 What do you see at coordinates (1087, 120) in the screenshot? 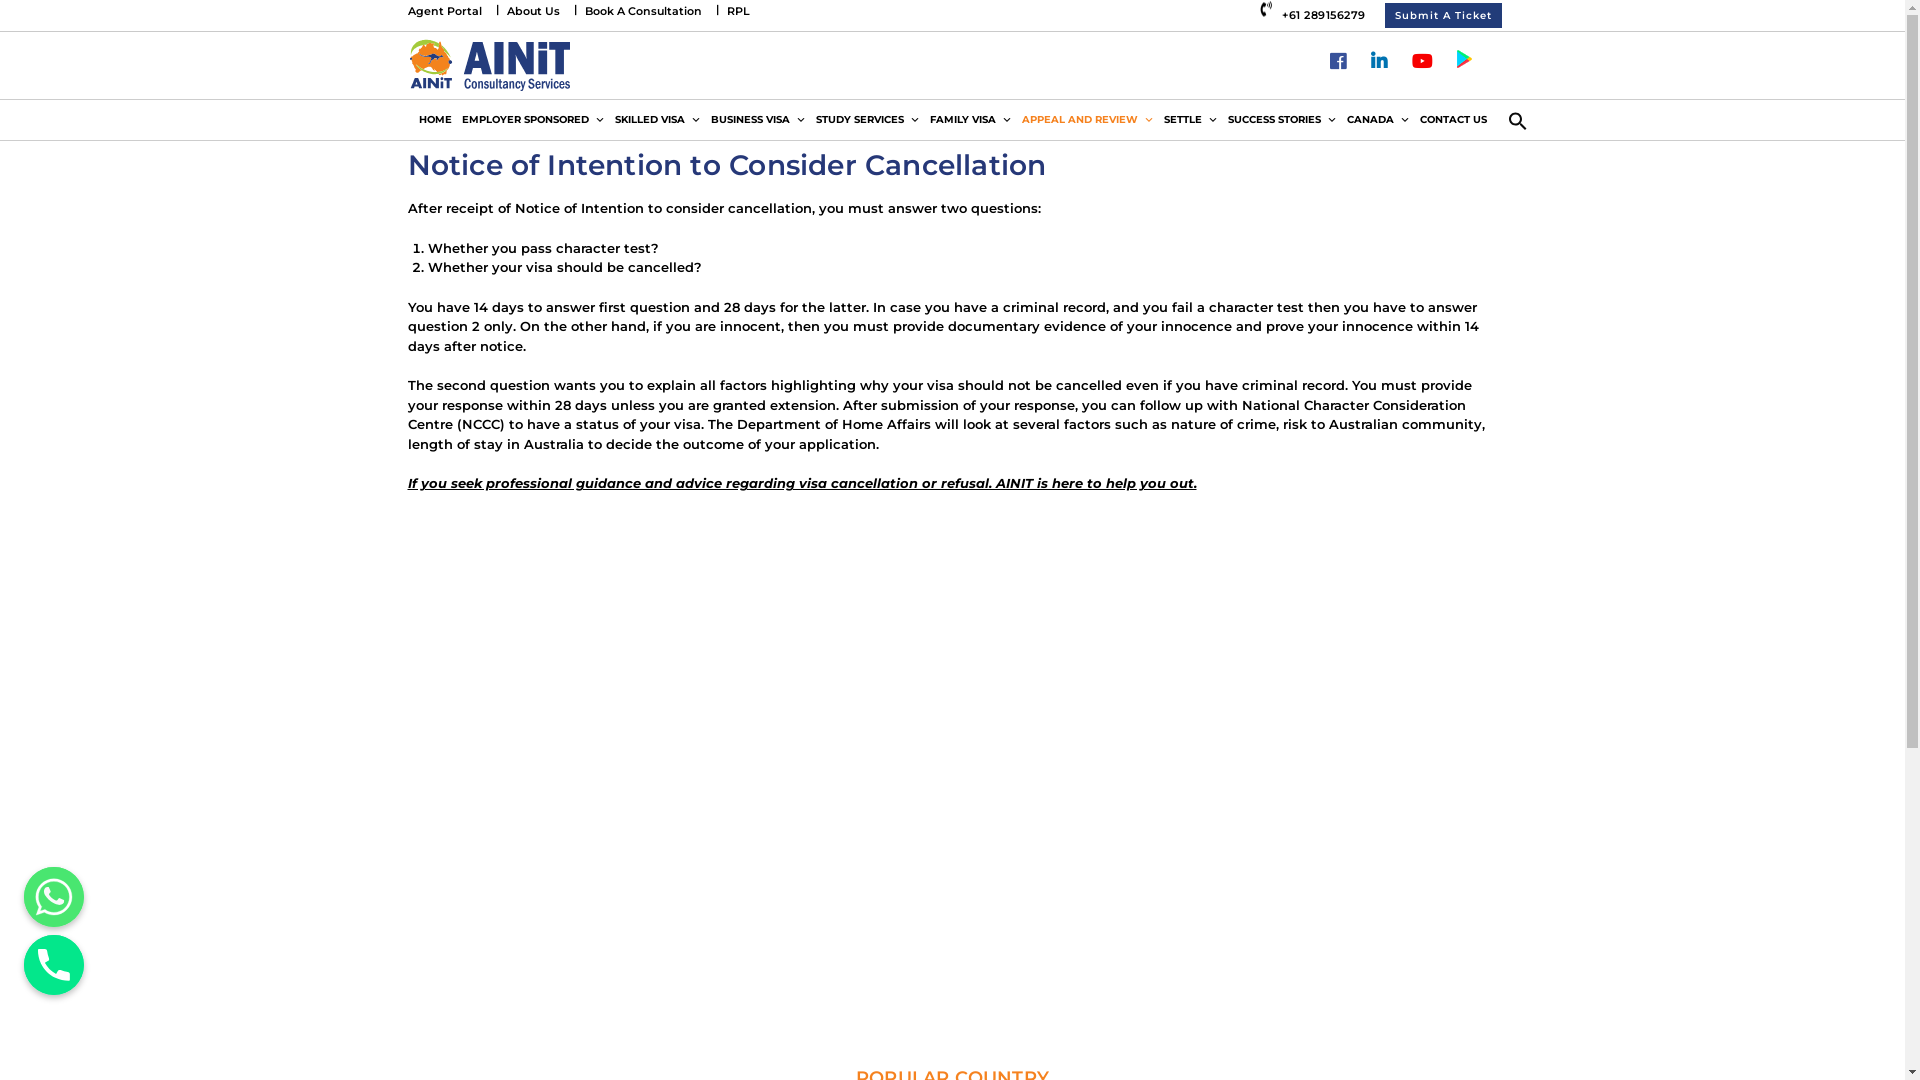
I see `APPEAL AND REVIEW` at bounding box center [1087, 120].